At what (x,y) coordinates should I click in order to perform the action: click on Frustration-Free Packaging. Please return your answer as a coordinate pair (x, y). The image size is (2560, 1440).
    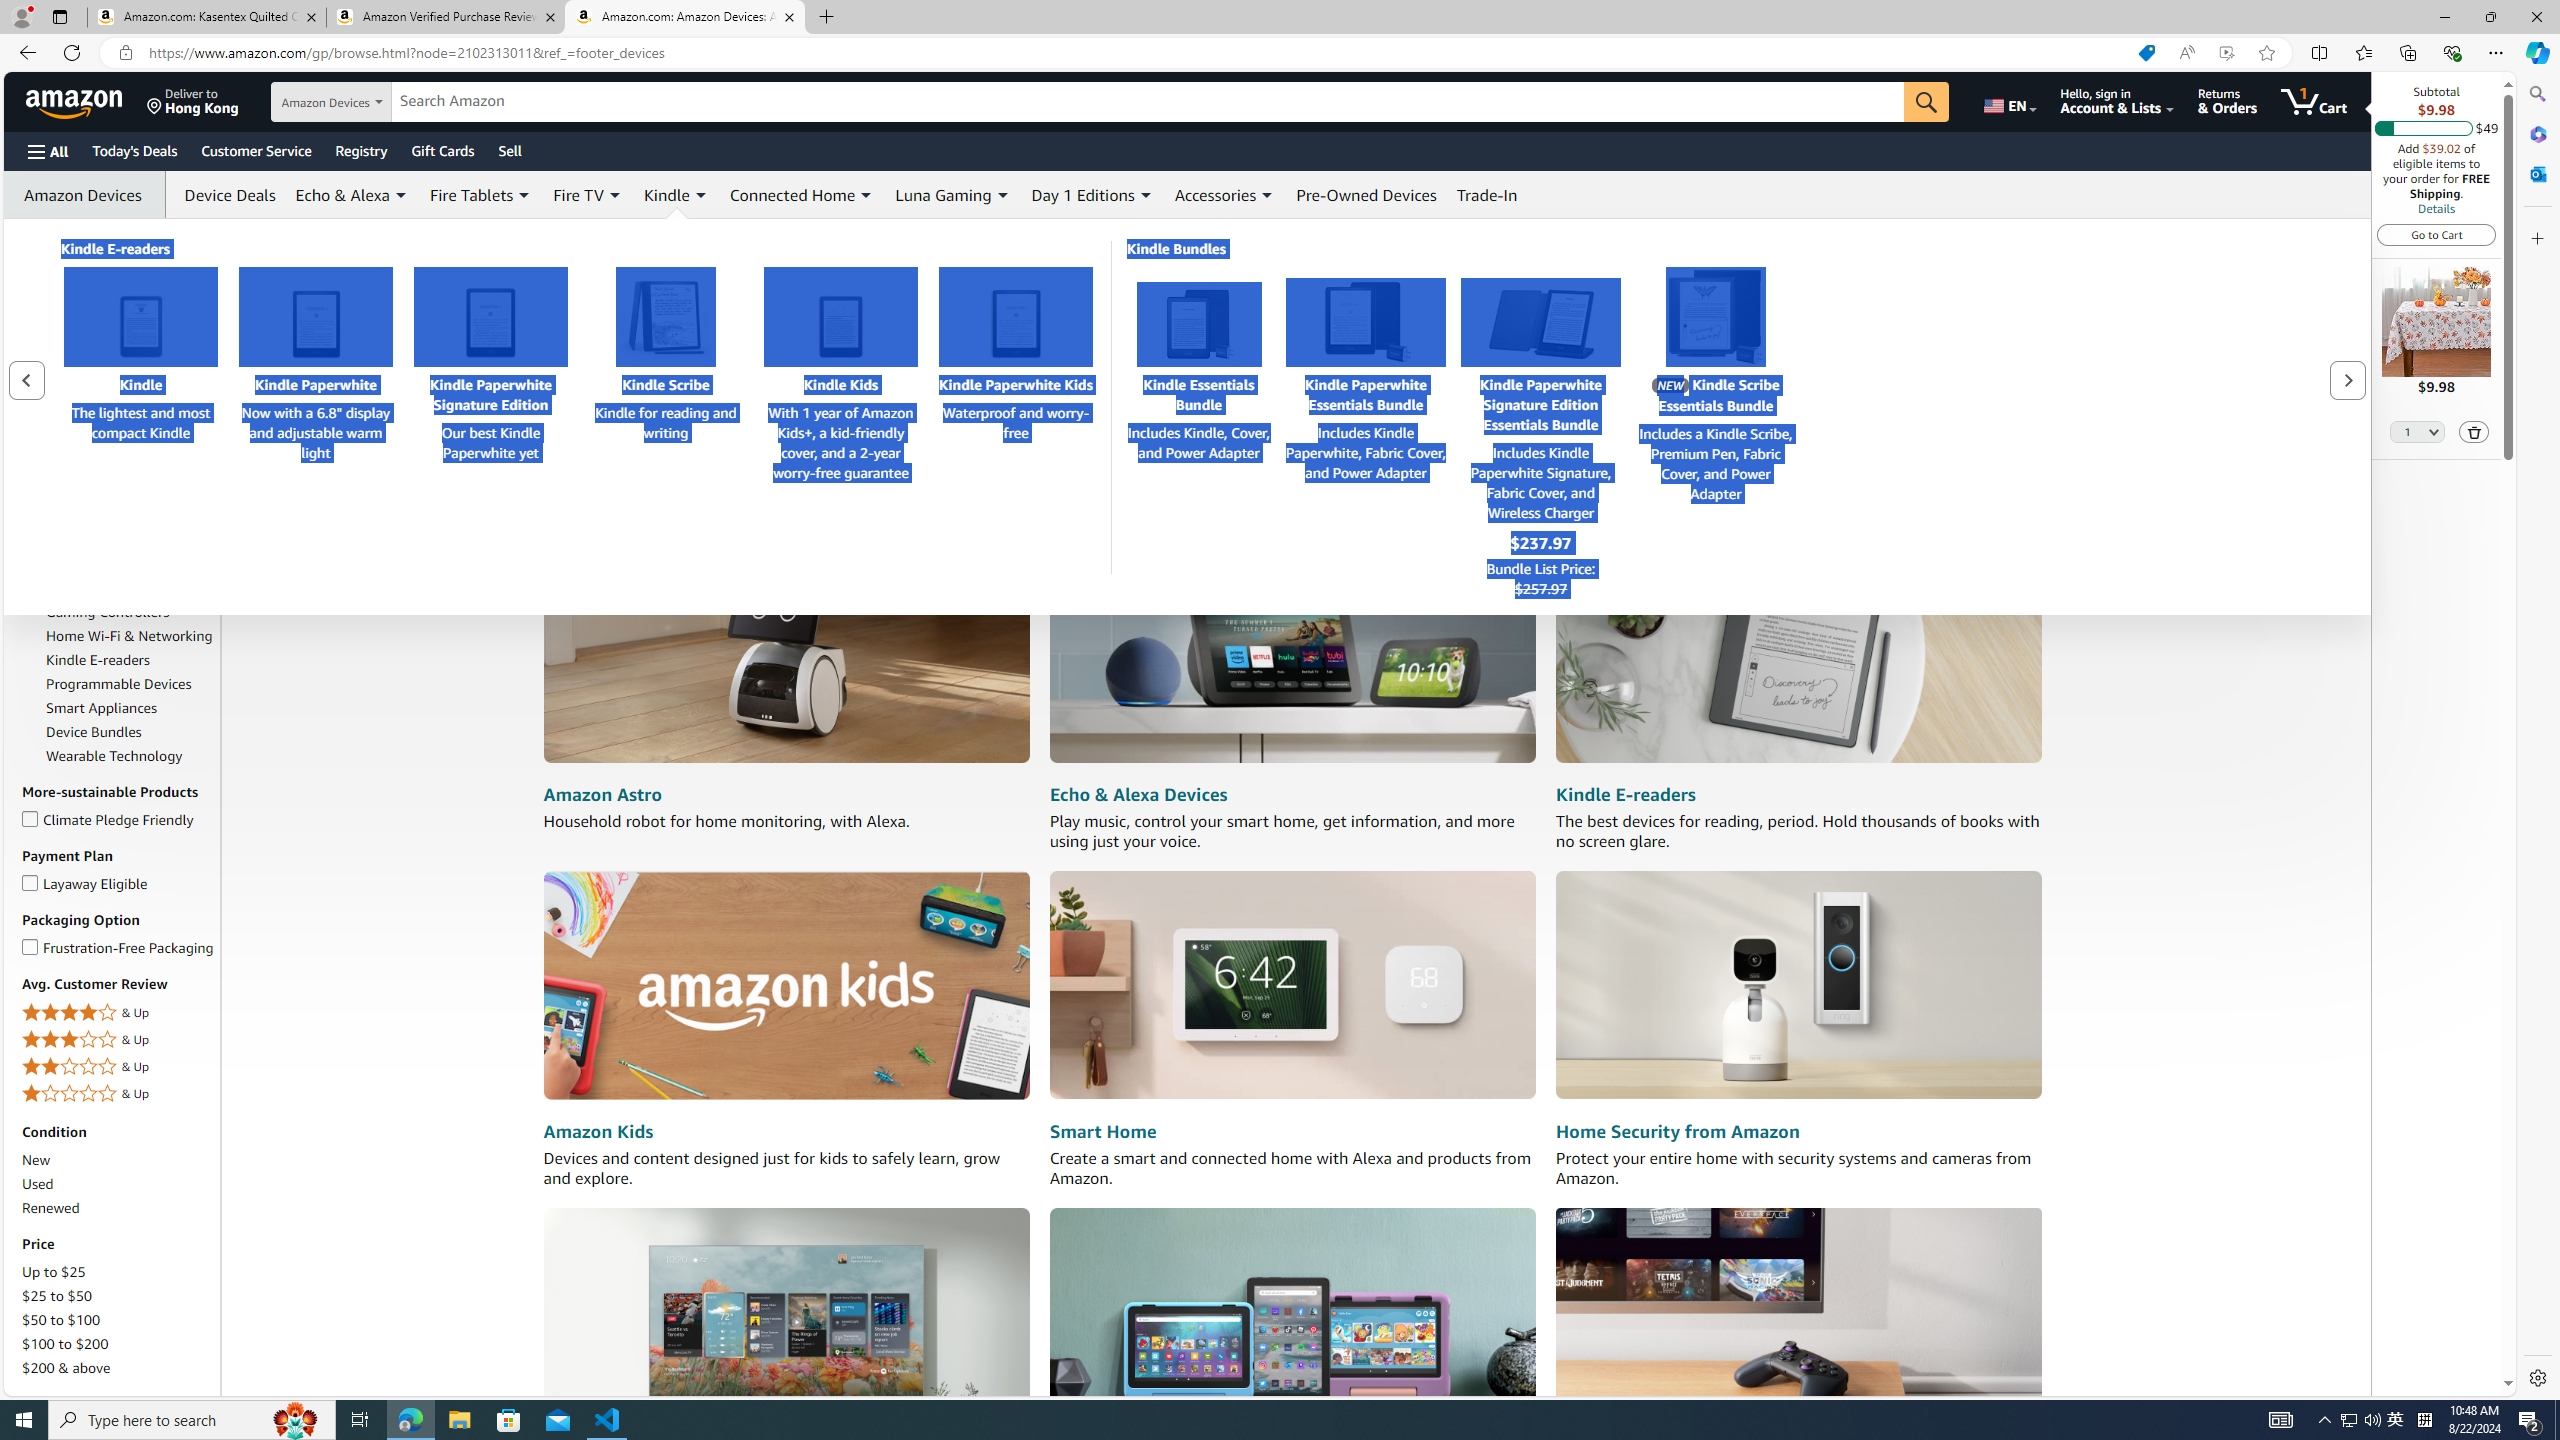
    Looking at the image, I should click on (30, 944).